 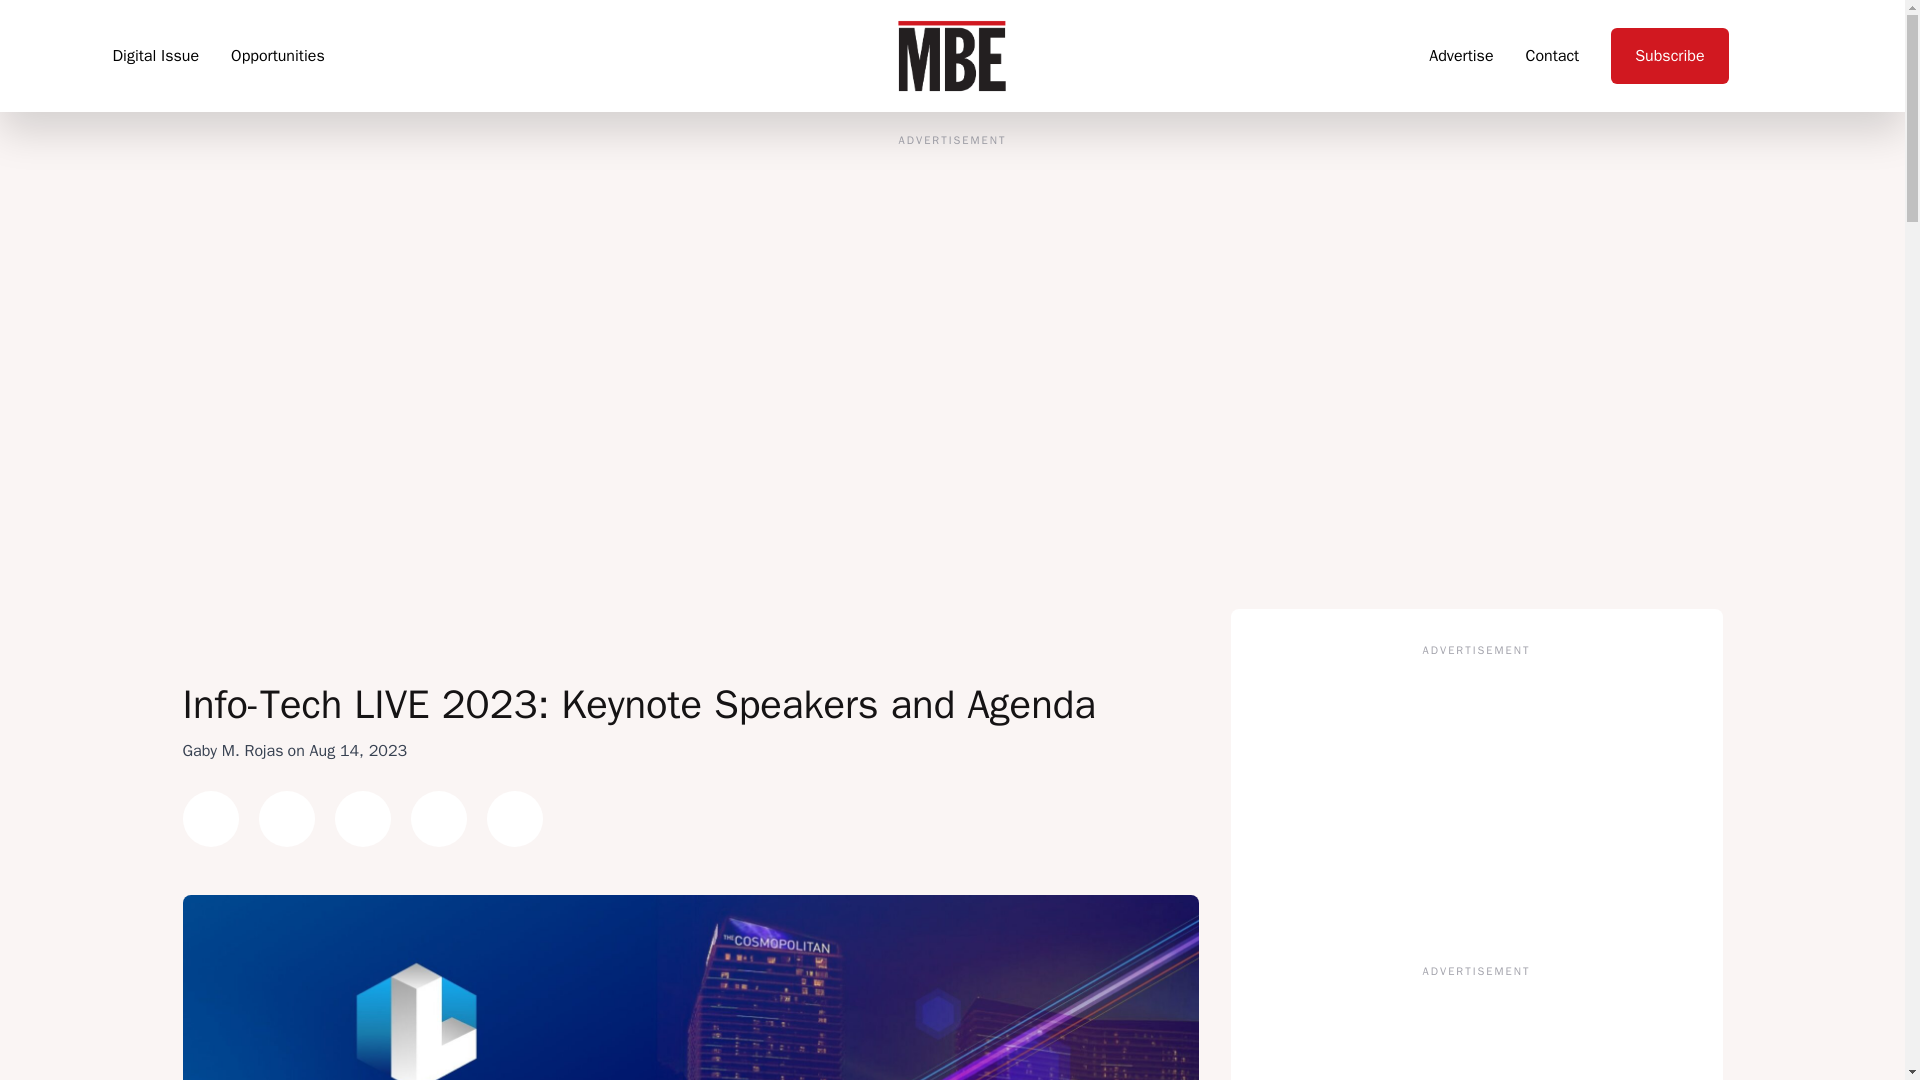 I want to click on Advertise, so click(x=1460, y=56).